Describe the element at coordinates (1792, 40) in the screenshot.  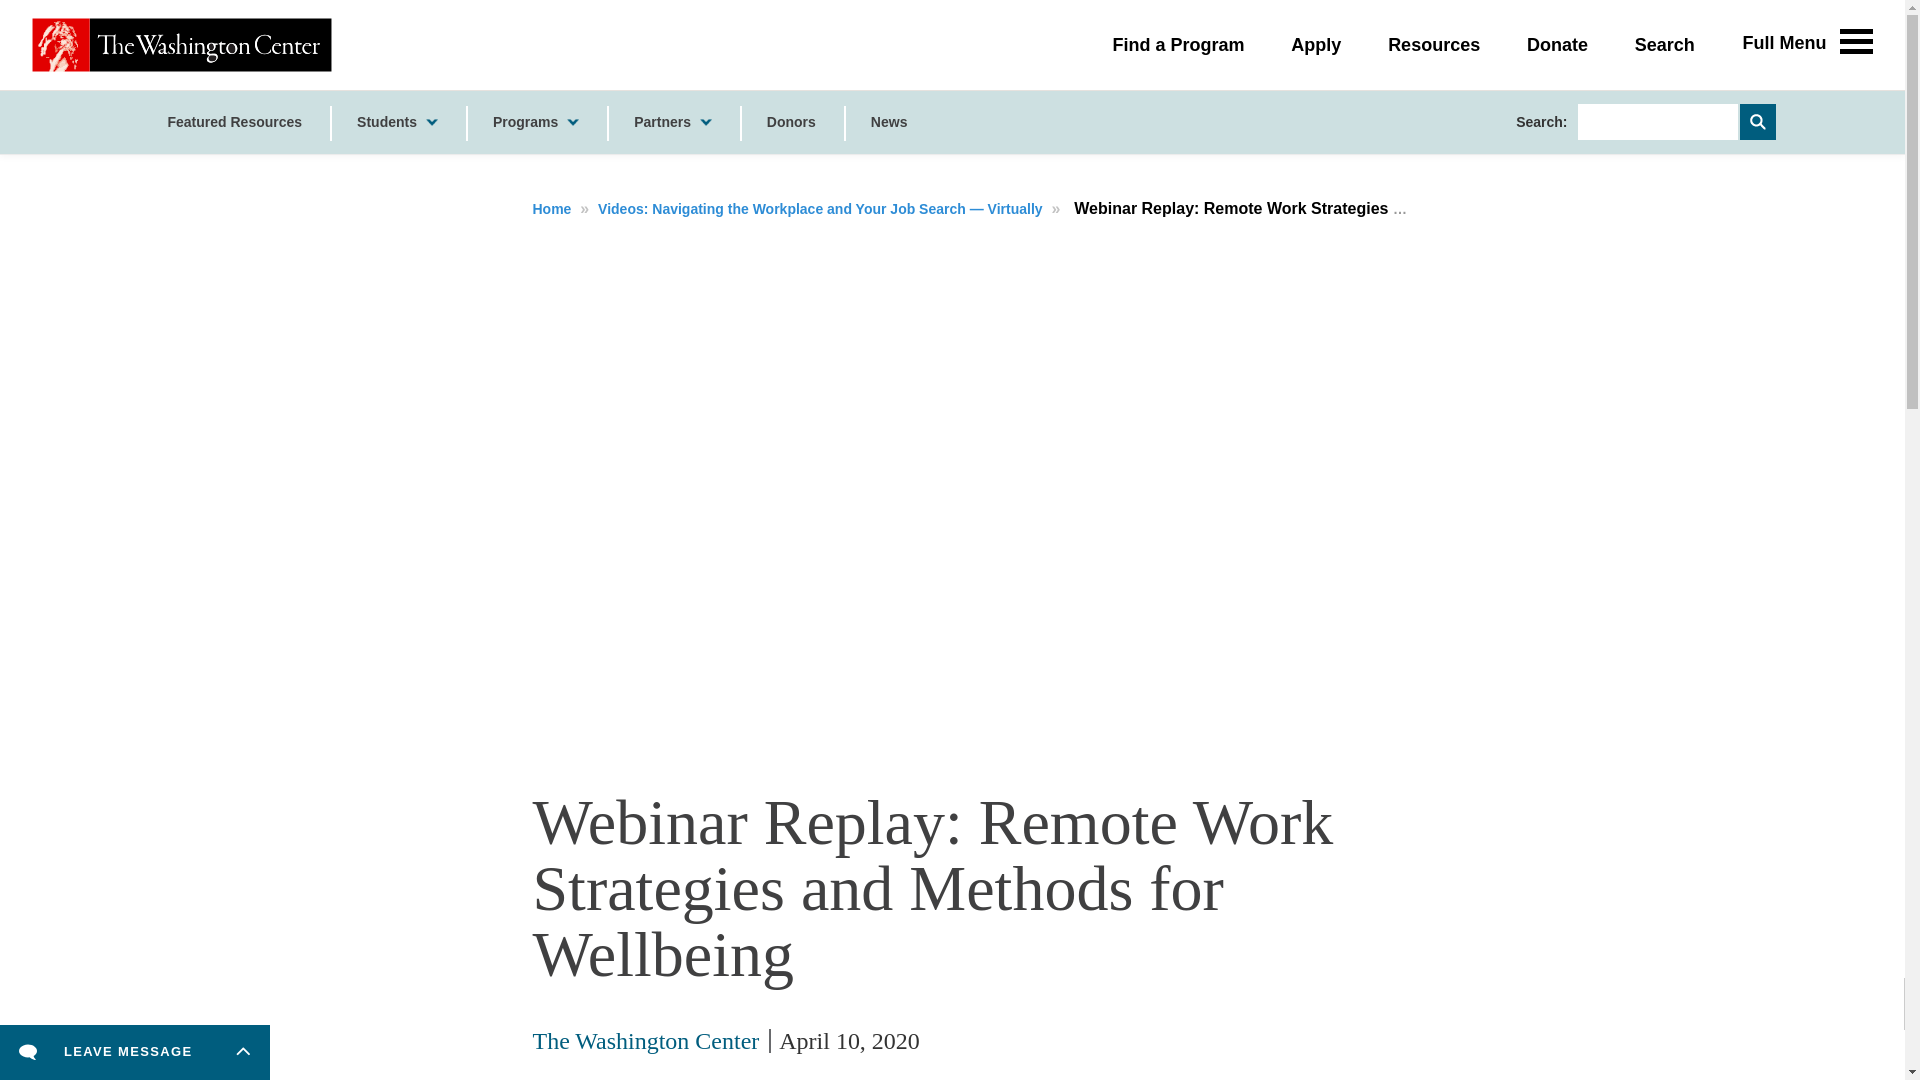
I see `Full Menu` at that location.